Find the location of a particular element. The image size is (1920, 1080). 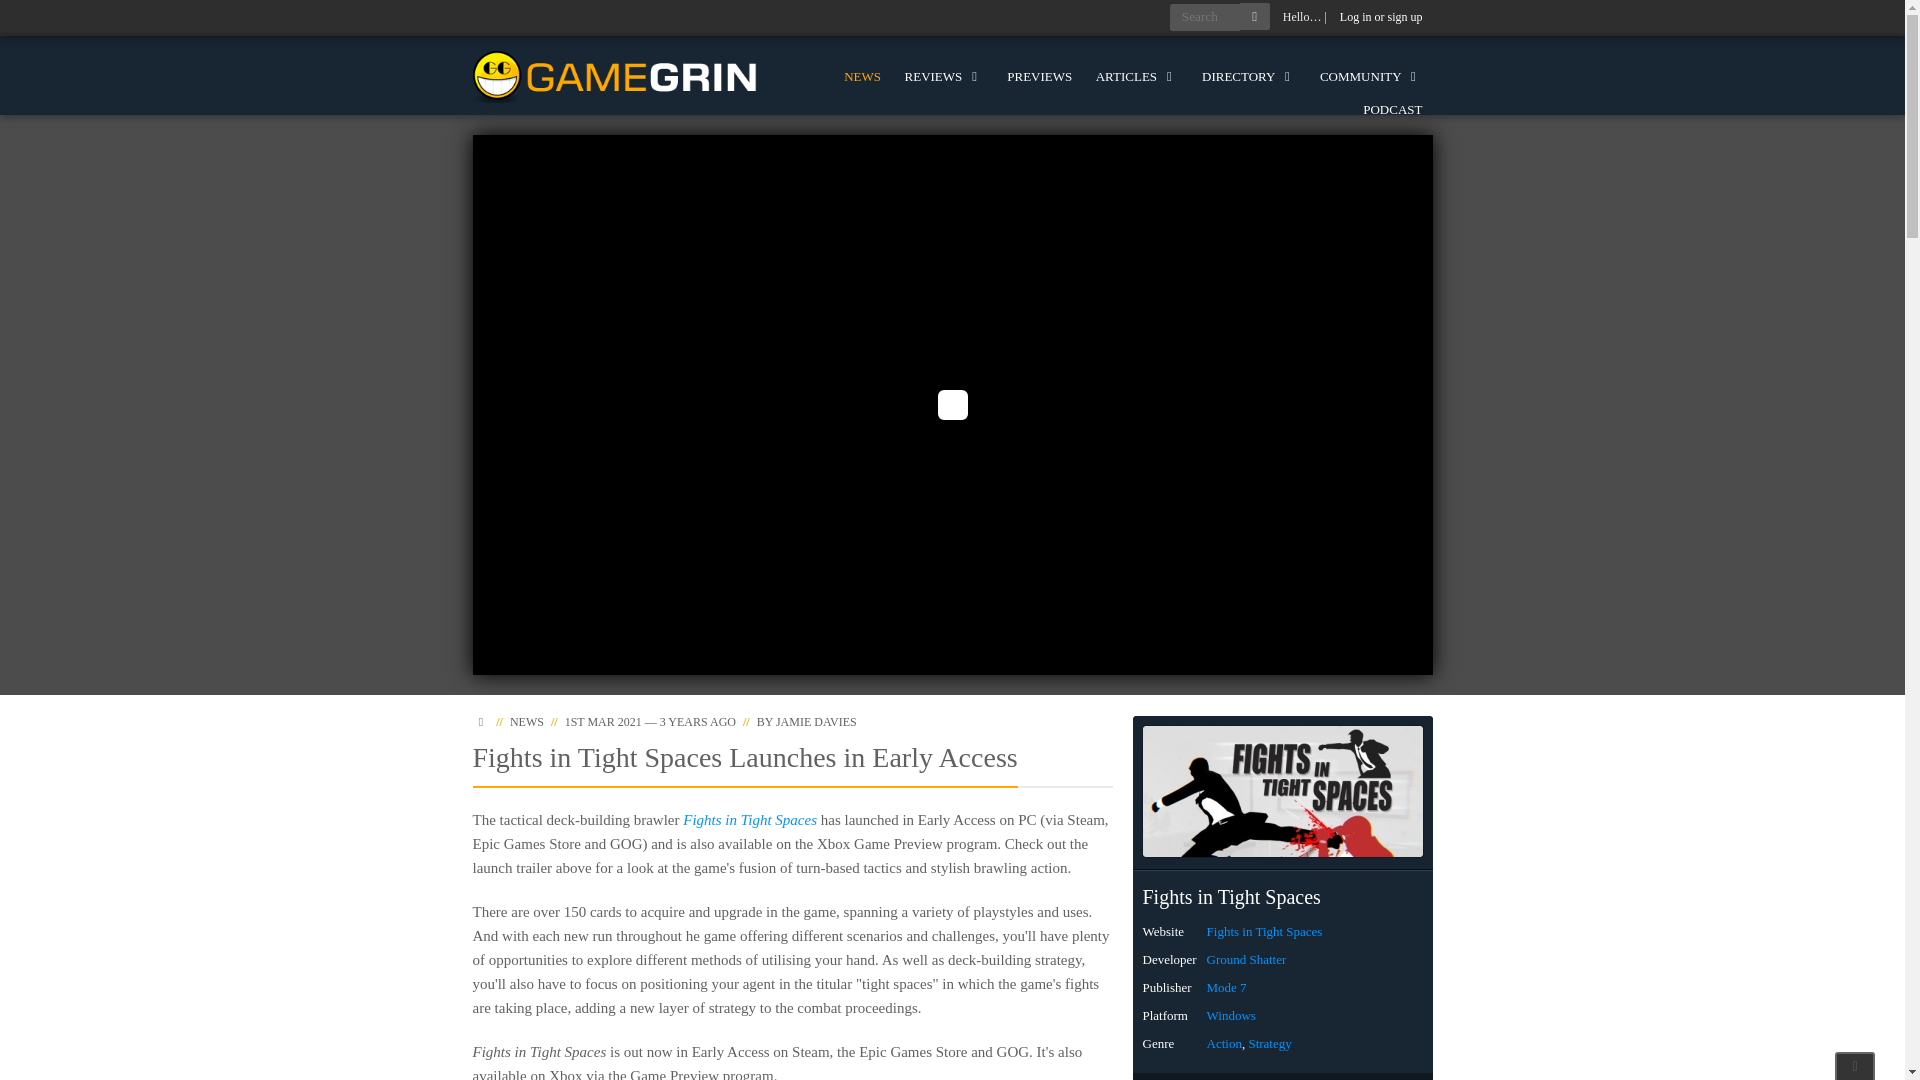

ARTICLES is located at coordinates (1137, 76).